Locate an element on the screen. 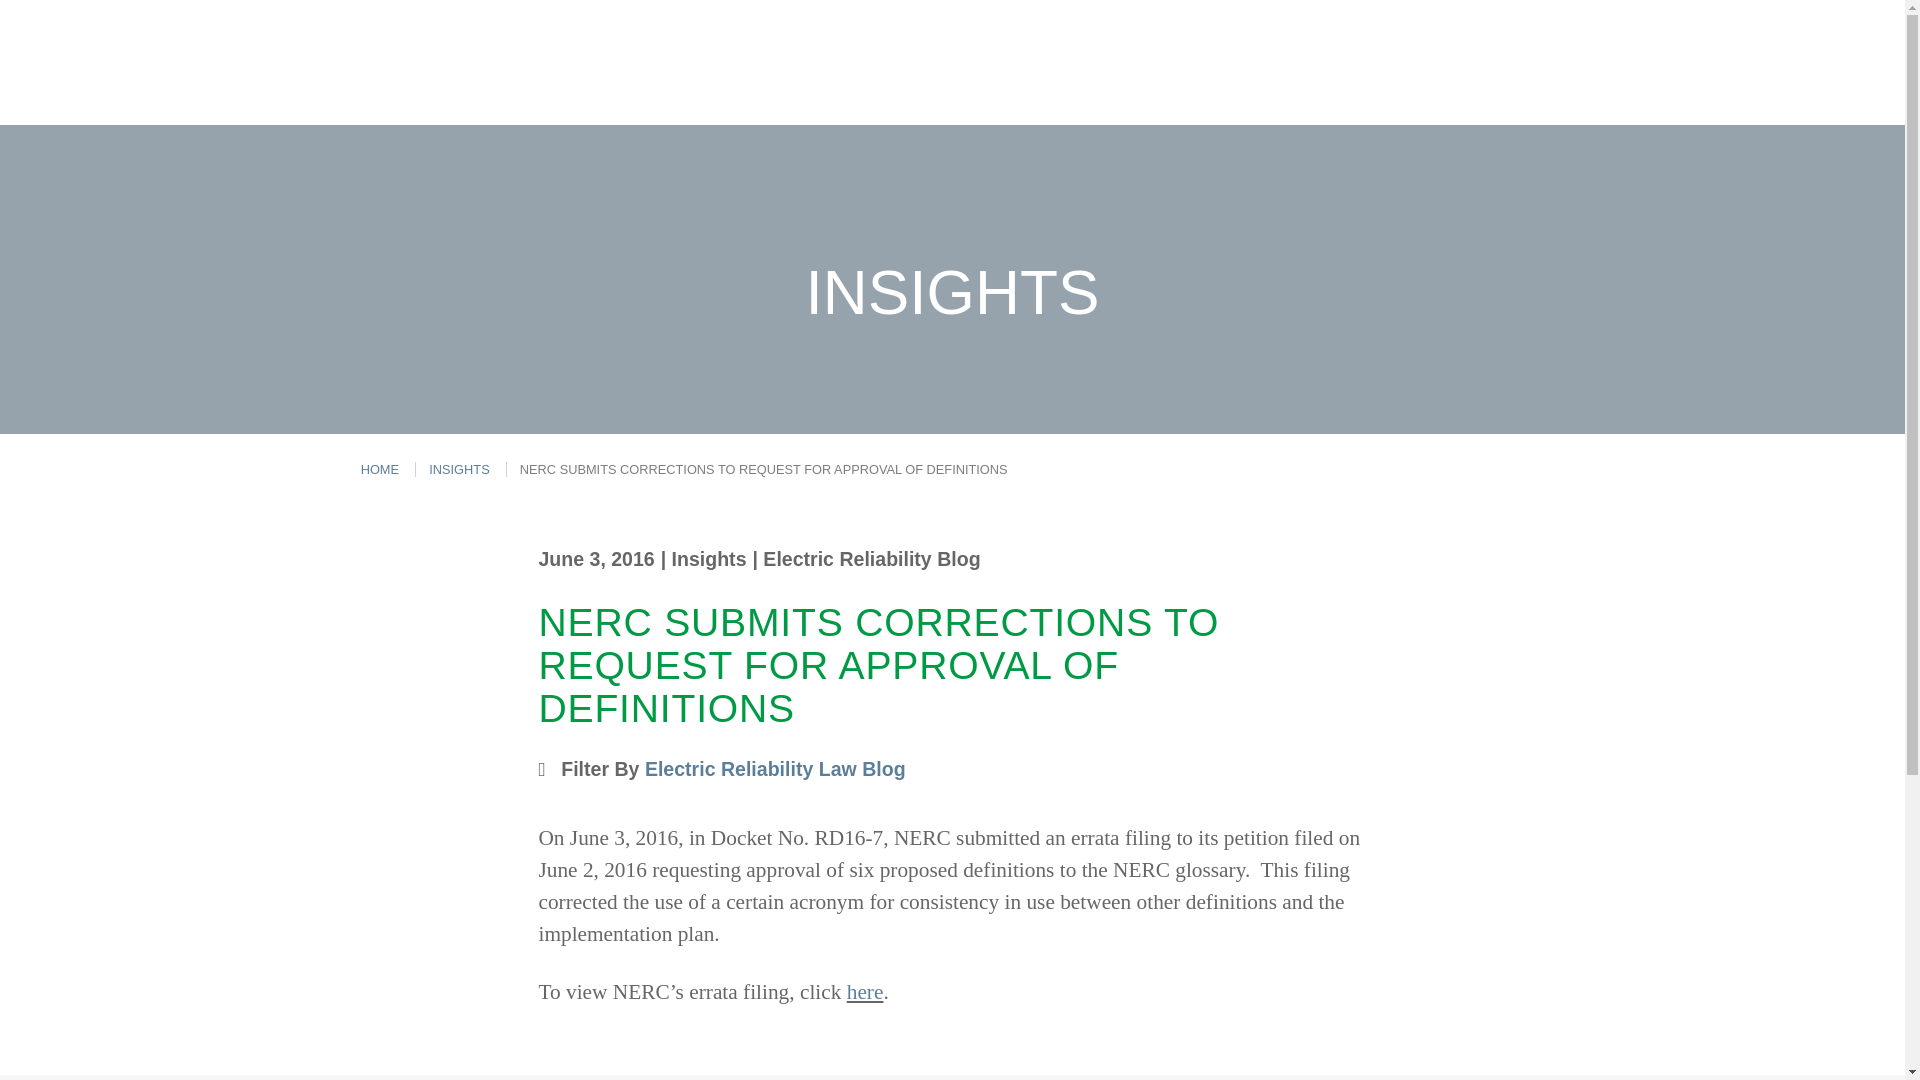 The width and height of the screenshot is (1920, 1080). HOME is located at coordinates (380, 470).